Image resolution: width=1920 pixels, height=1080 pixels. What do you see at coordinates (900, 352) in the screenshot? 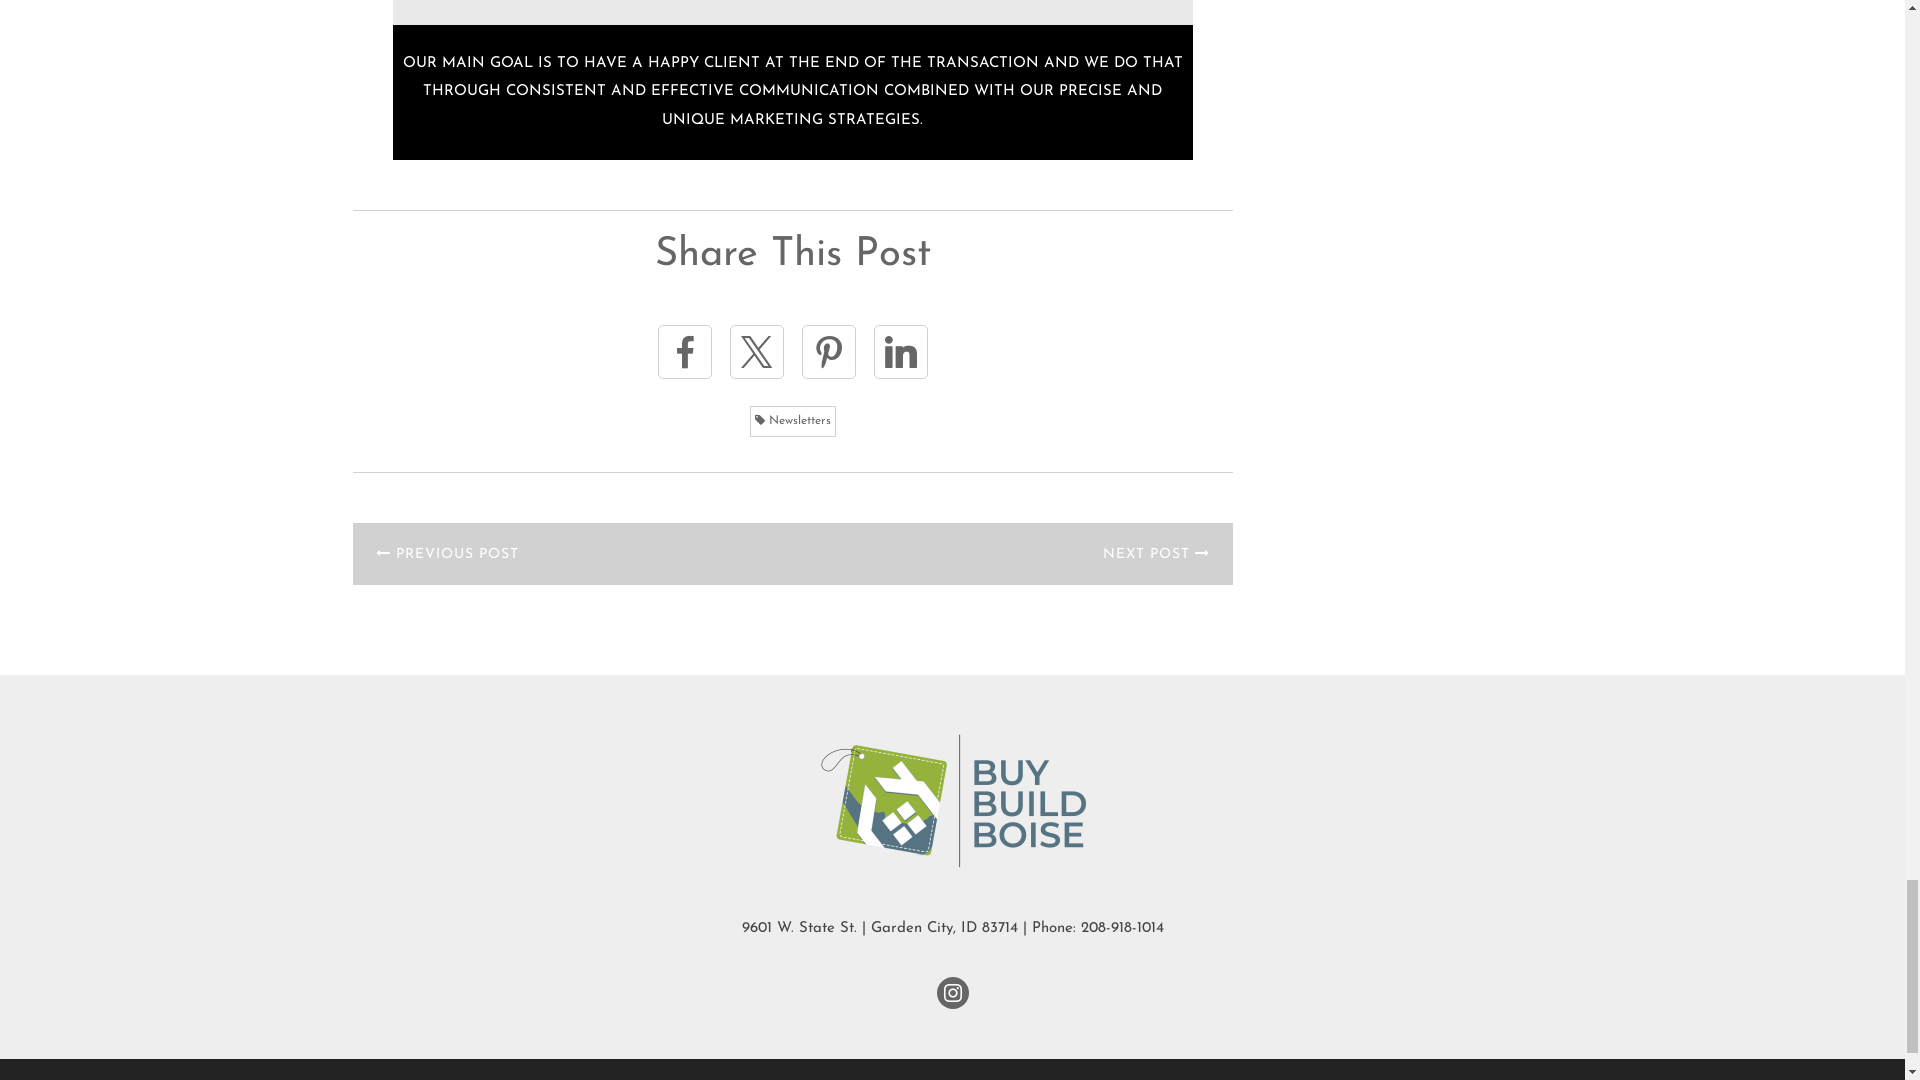
I see `Share on Linked In` at bounding box center [900, 352].